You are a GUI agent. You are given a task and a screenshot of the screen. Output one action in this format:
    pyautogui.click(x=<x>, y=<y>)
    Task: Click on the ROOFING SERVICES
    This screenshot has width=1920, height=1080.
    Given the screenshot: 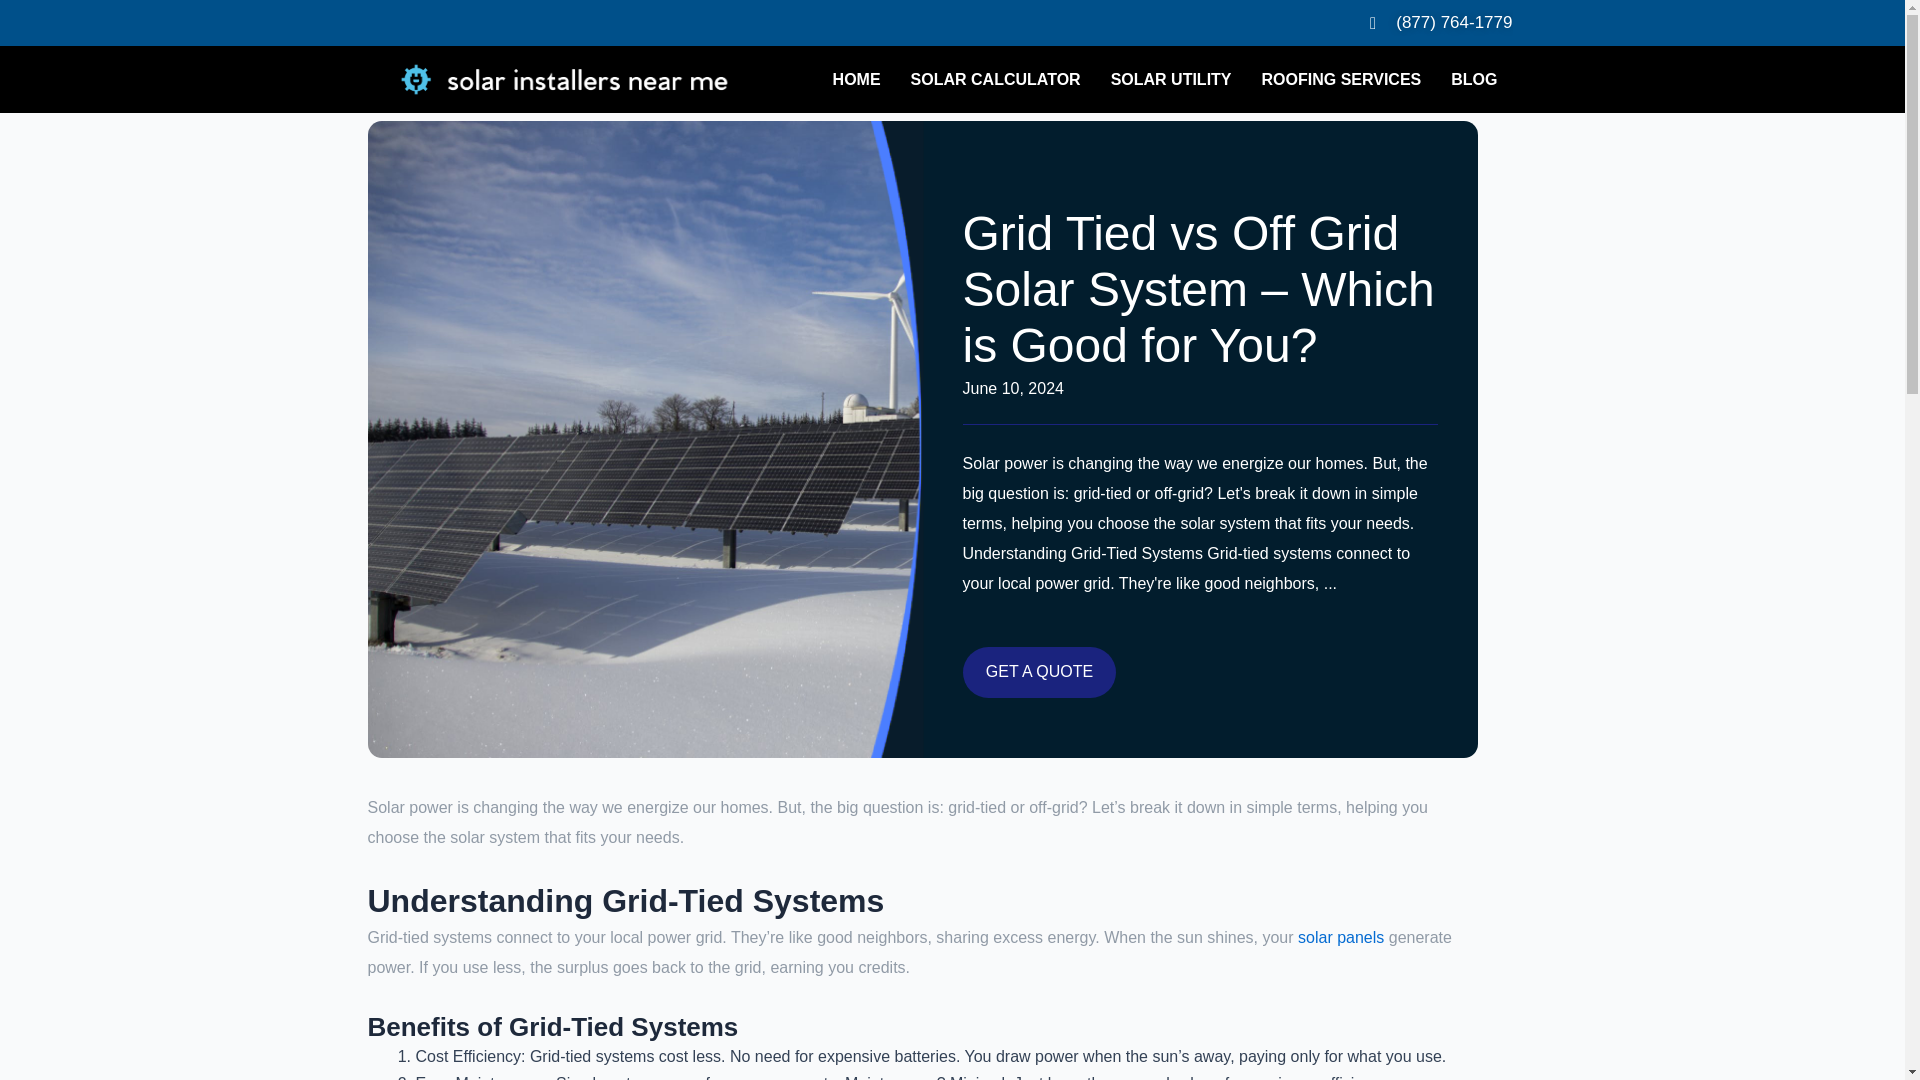 What is the action you would take?
    pyautogui.click(x=1341, y=80)
    